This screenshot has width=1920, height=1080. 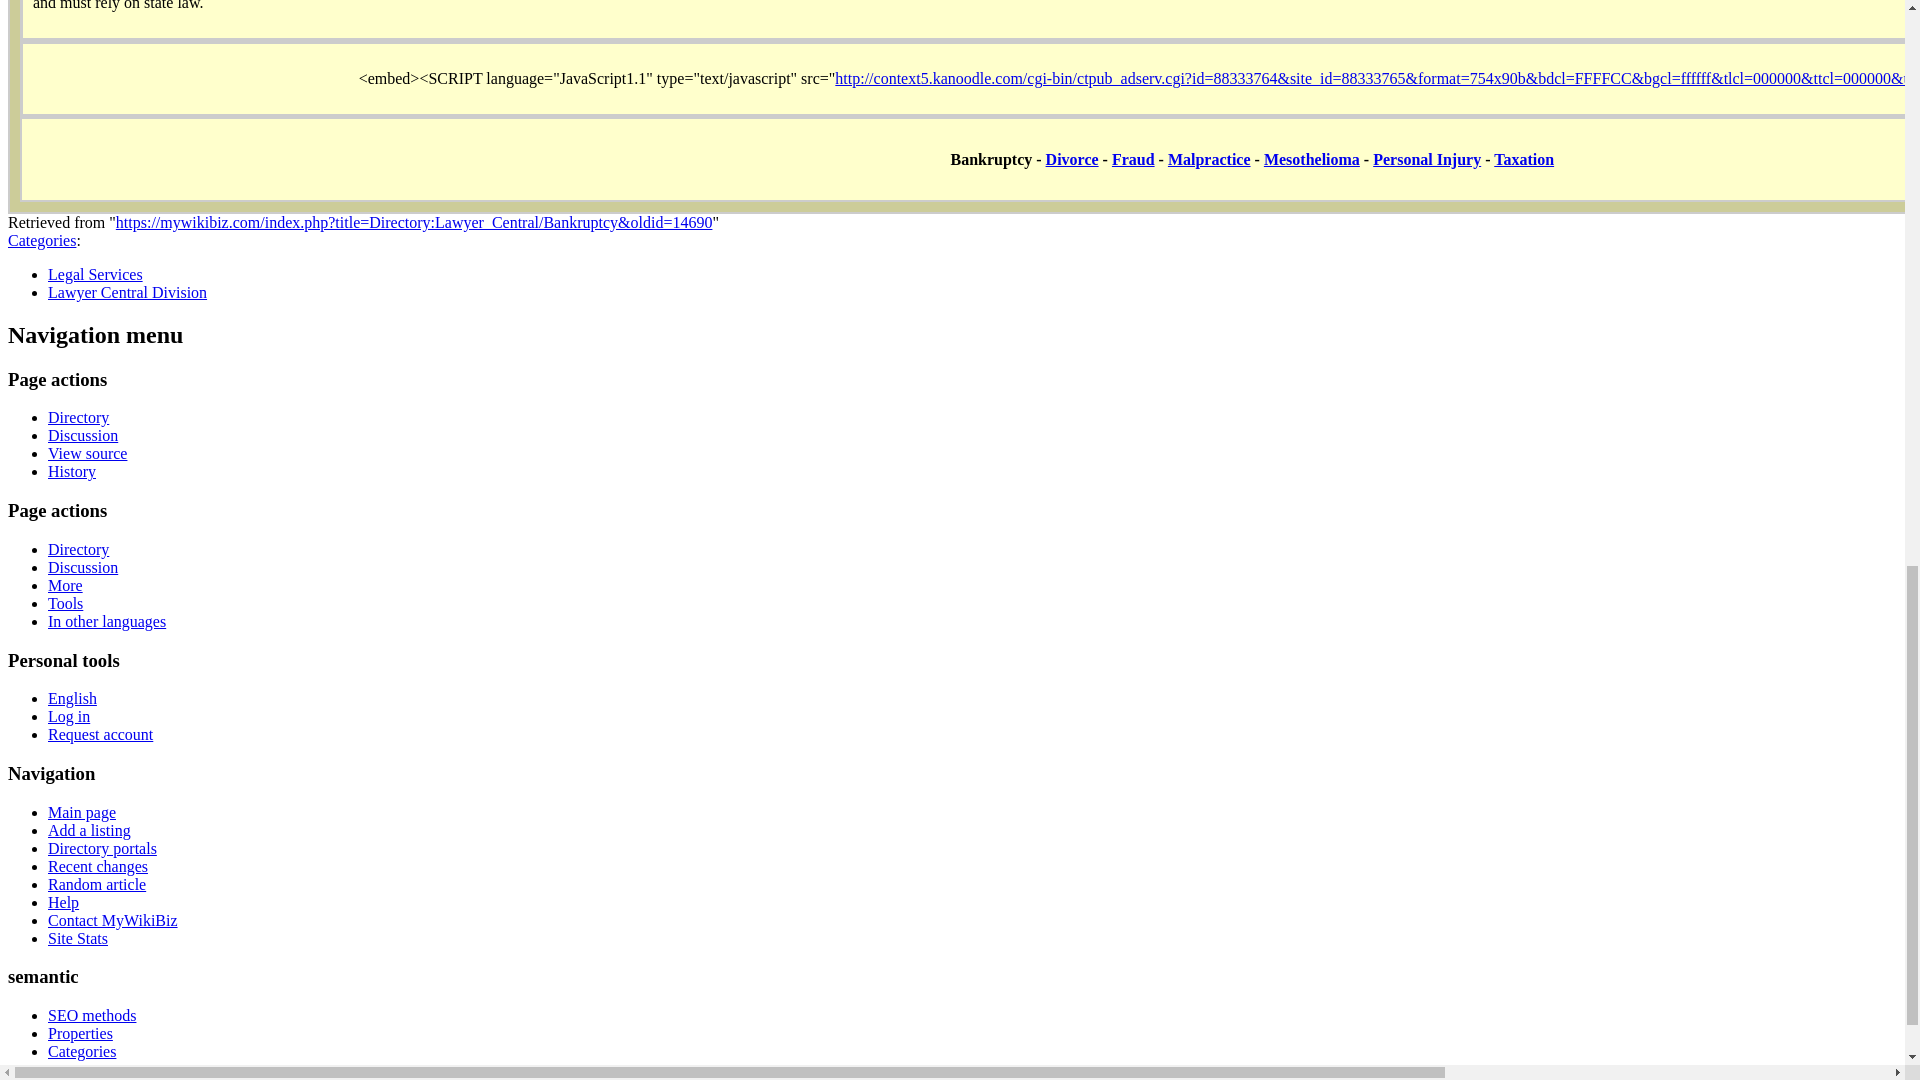 I want to click on Divorce, so click(x=1072, y=160).